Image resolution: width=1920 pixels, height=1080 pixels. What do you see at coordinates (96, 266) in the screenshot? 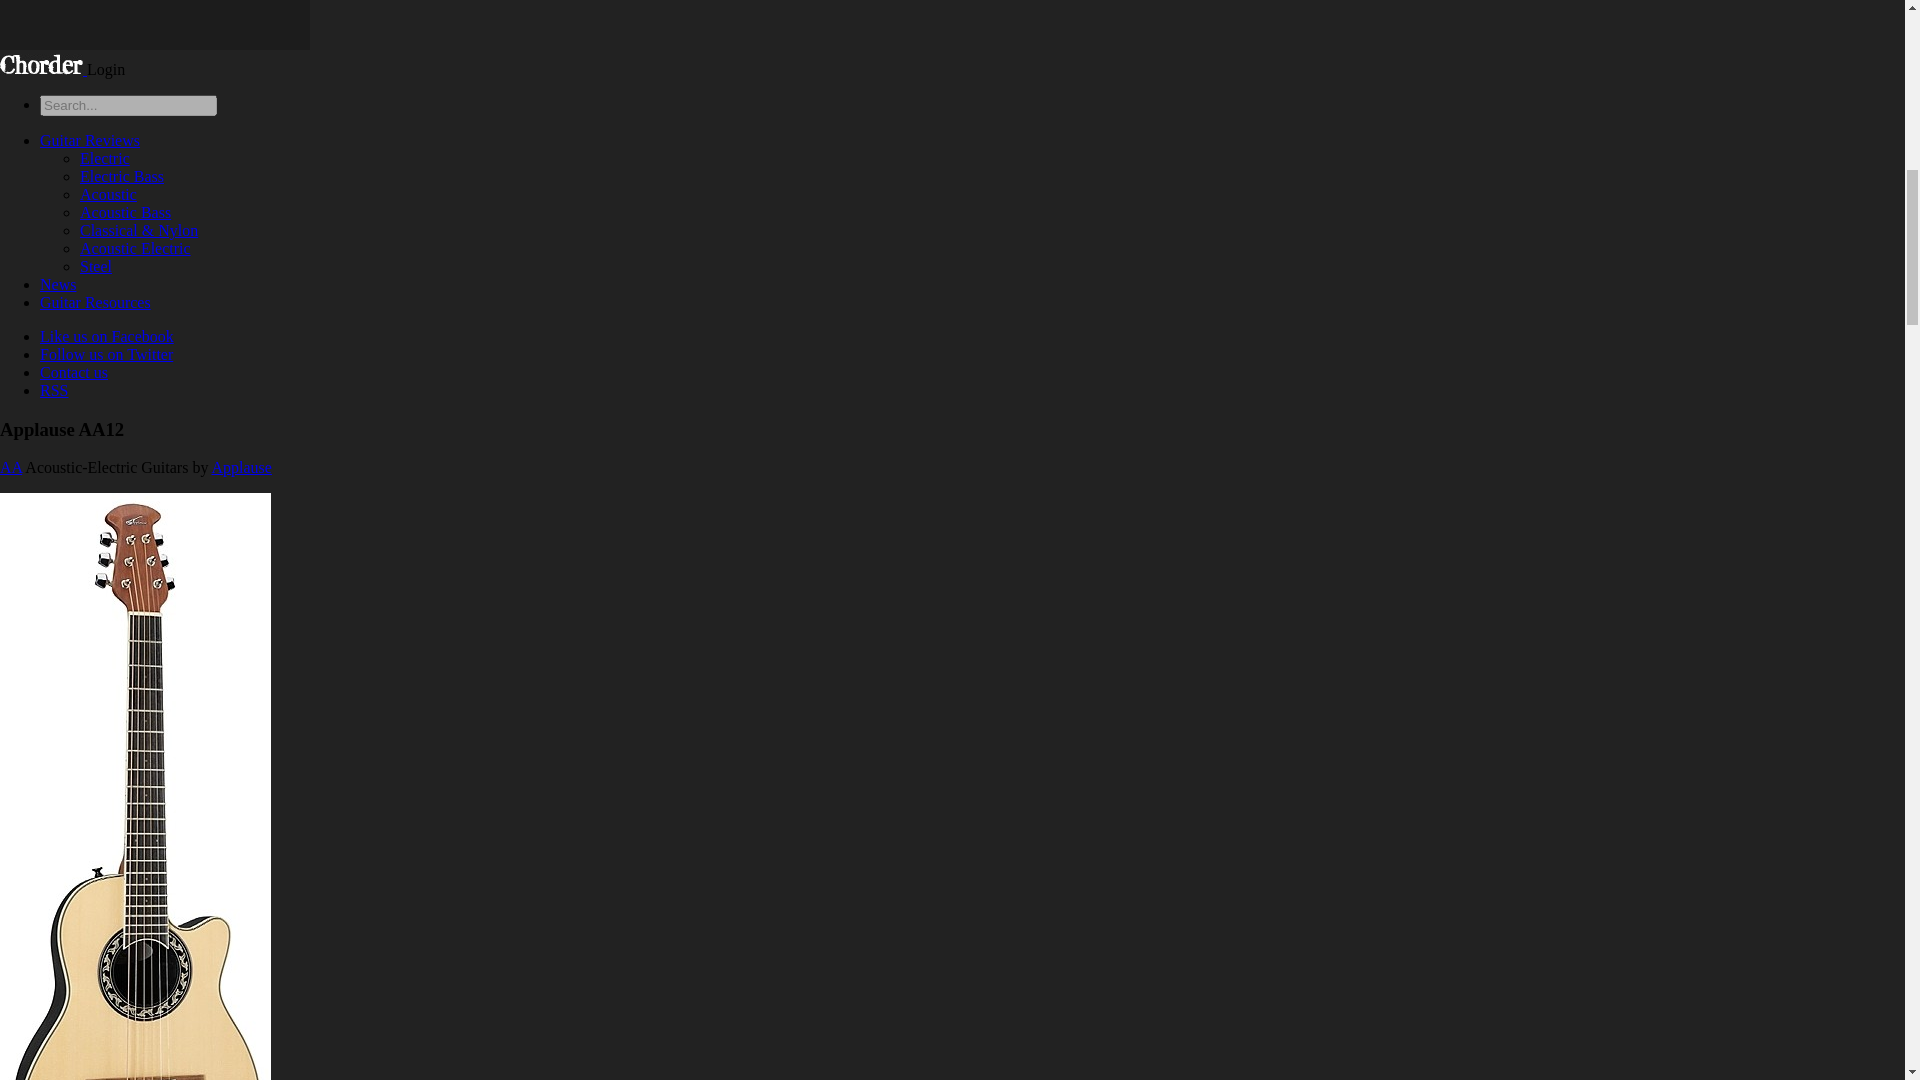
I see `Steel` at bounding box center [96, 266].